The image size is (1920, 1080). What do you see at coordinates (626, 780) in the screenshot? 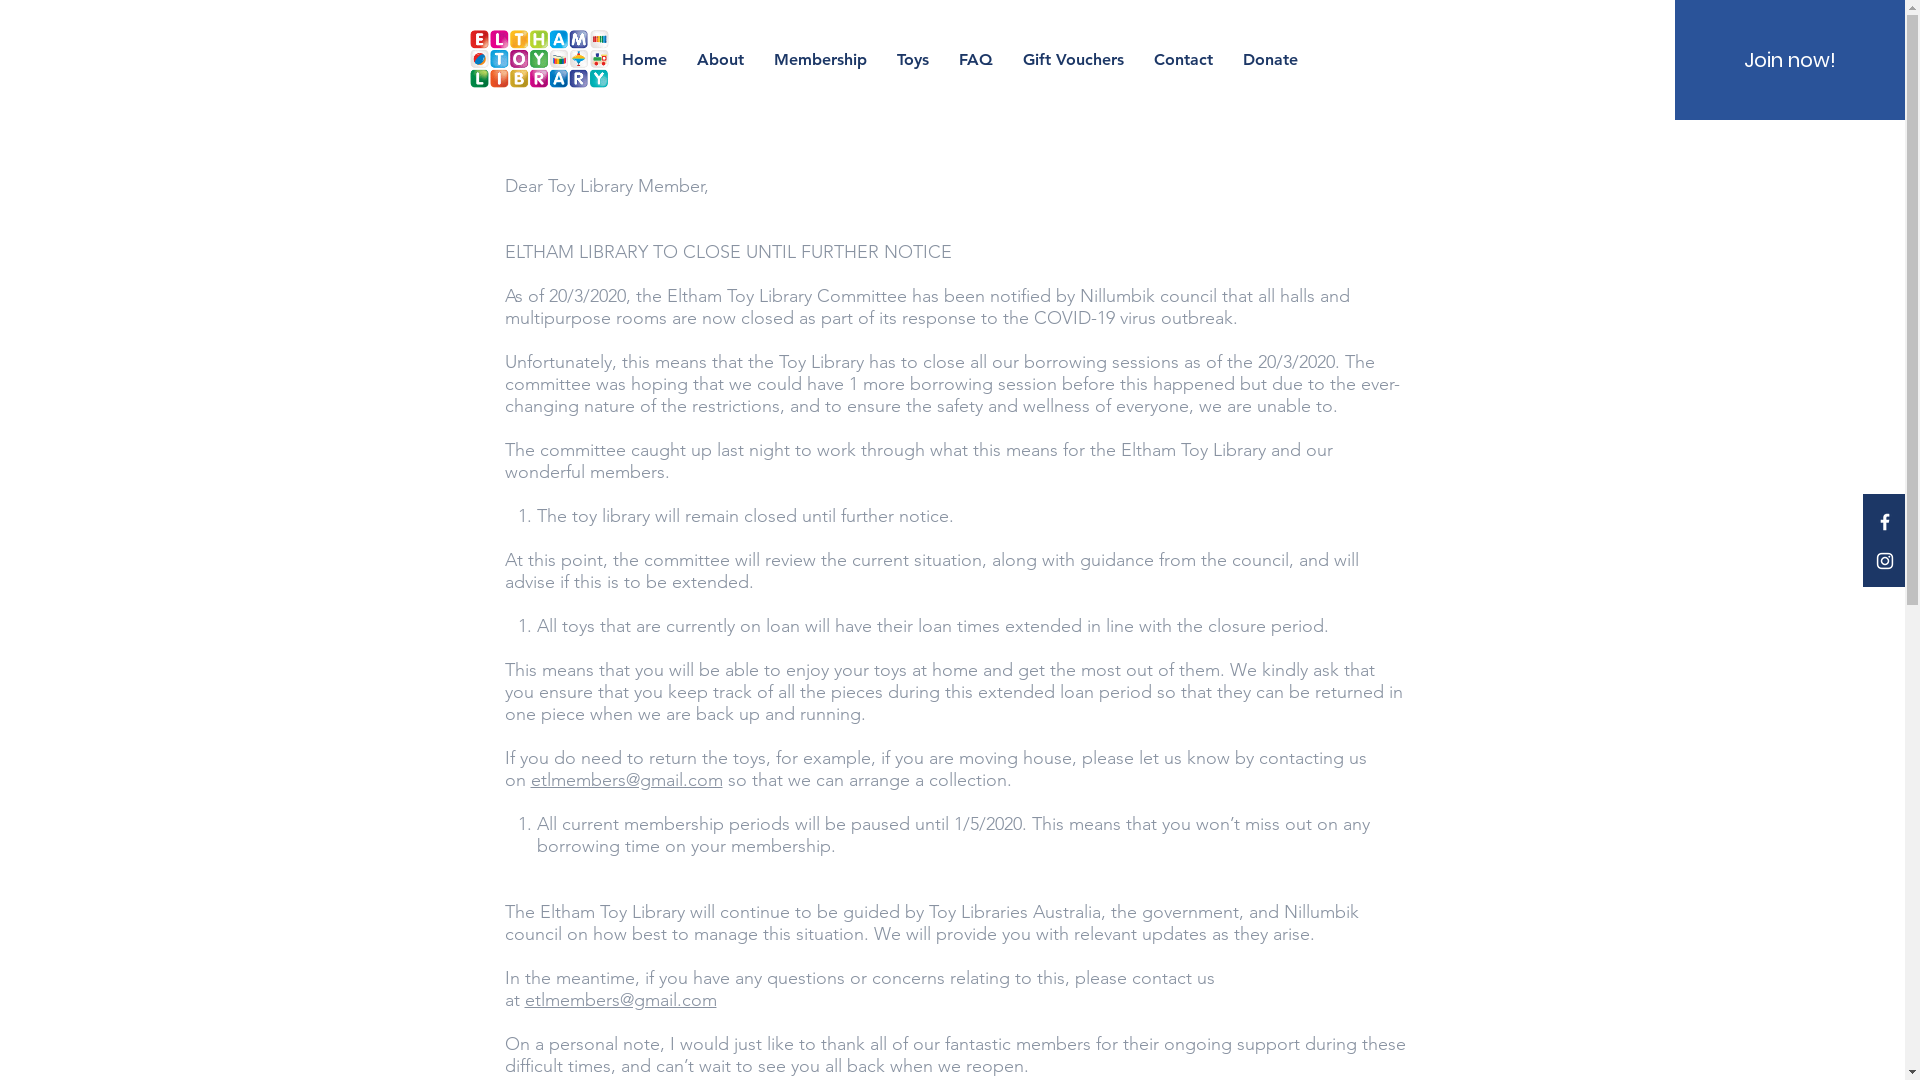
I see `etlmembers@gmail.com` at bounding box center [626, 780].